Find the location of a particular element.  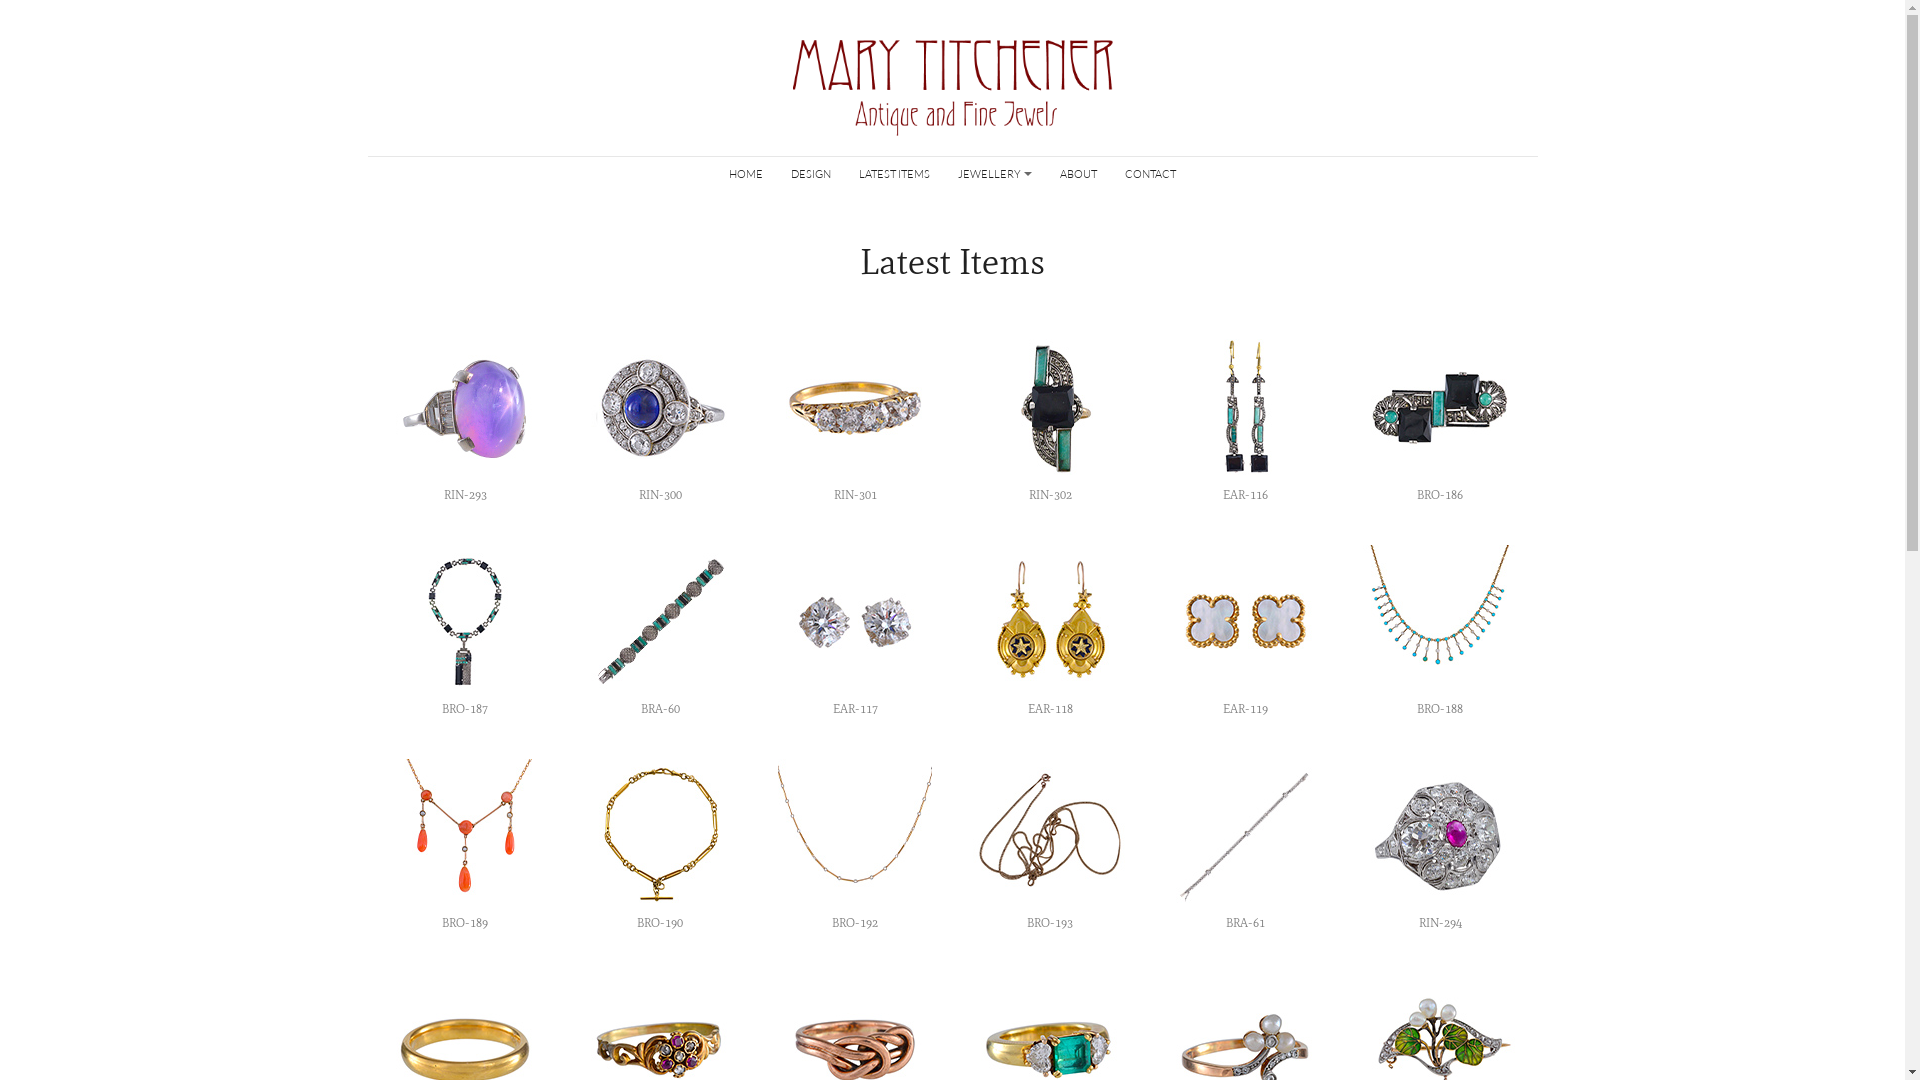

RIN-302 is located at coordinates (1050, 418).